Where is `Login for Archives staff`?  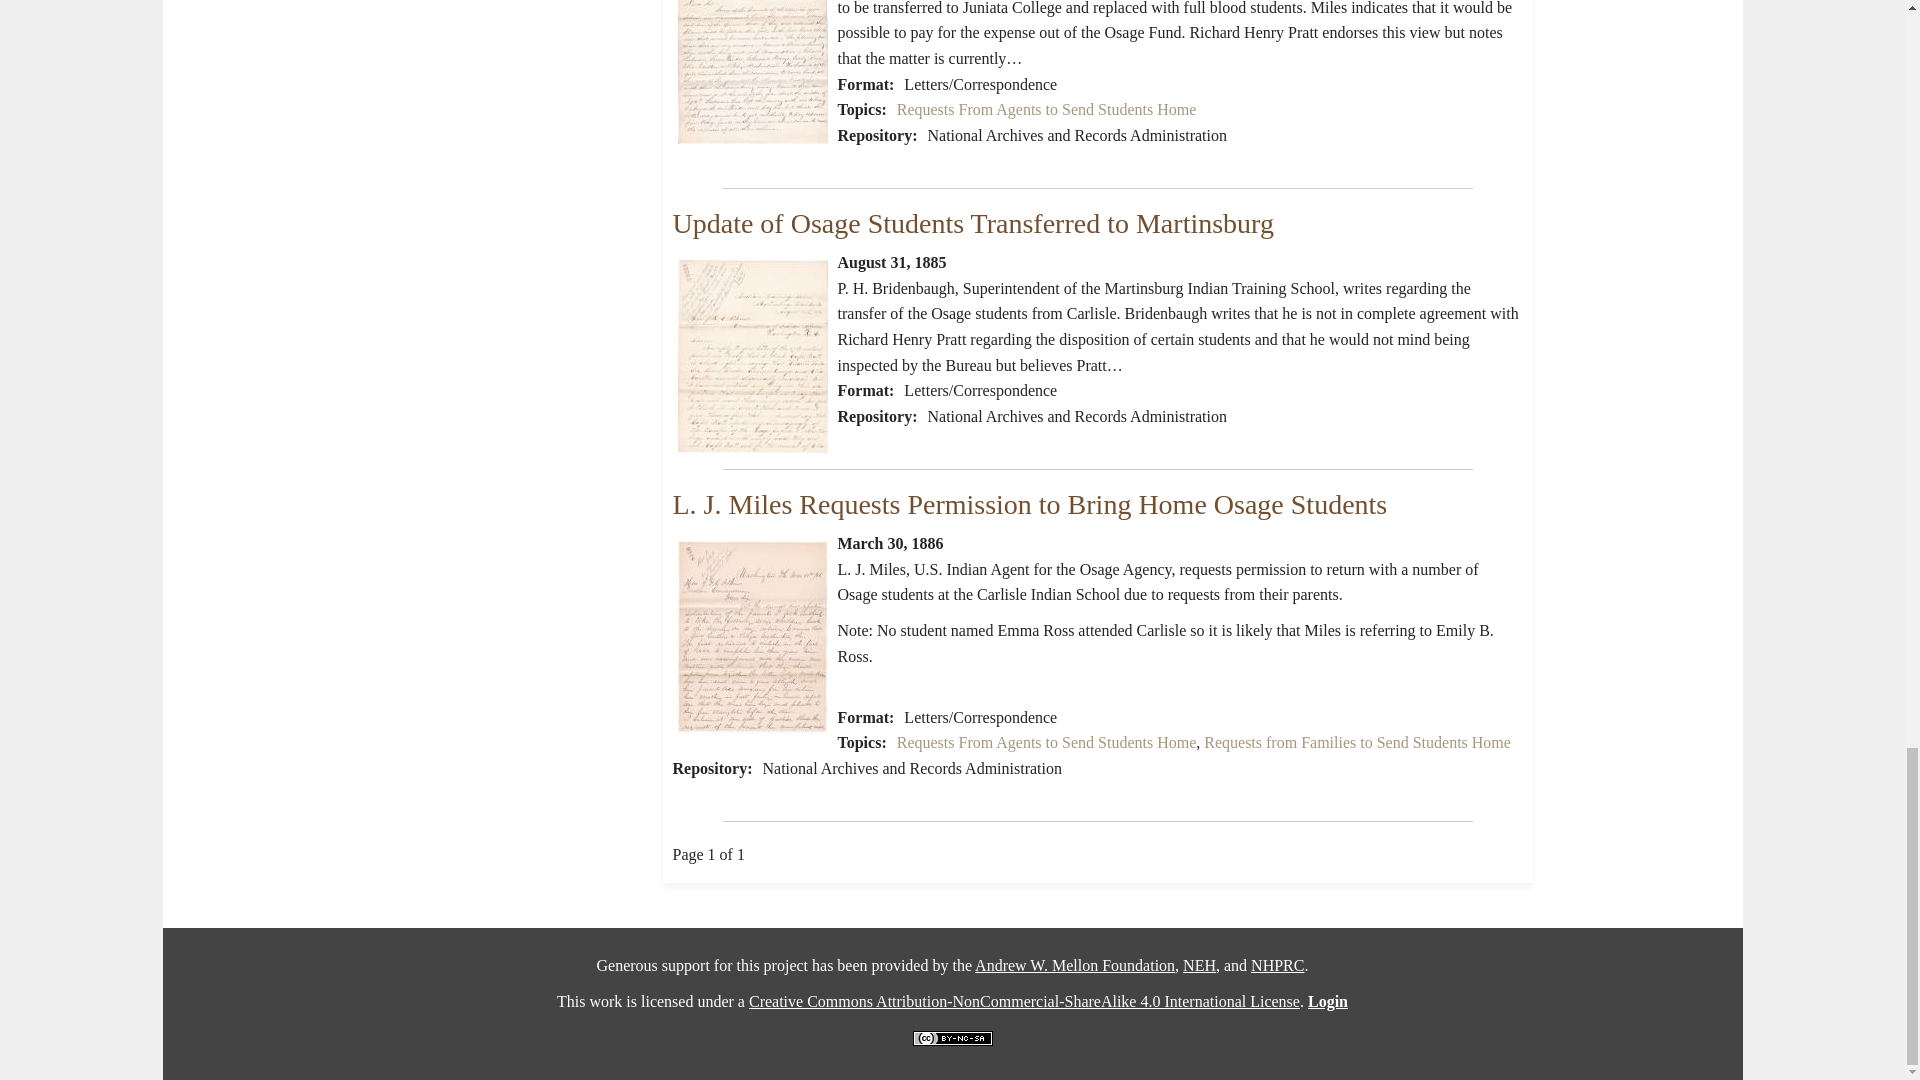
Login for Archives staff is located at coordinates (1327, 1000).